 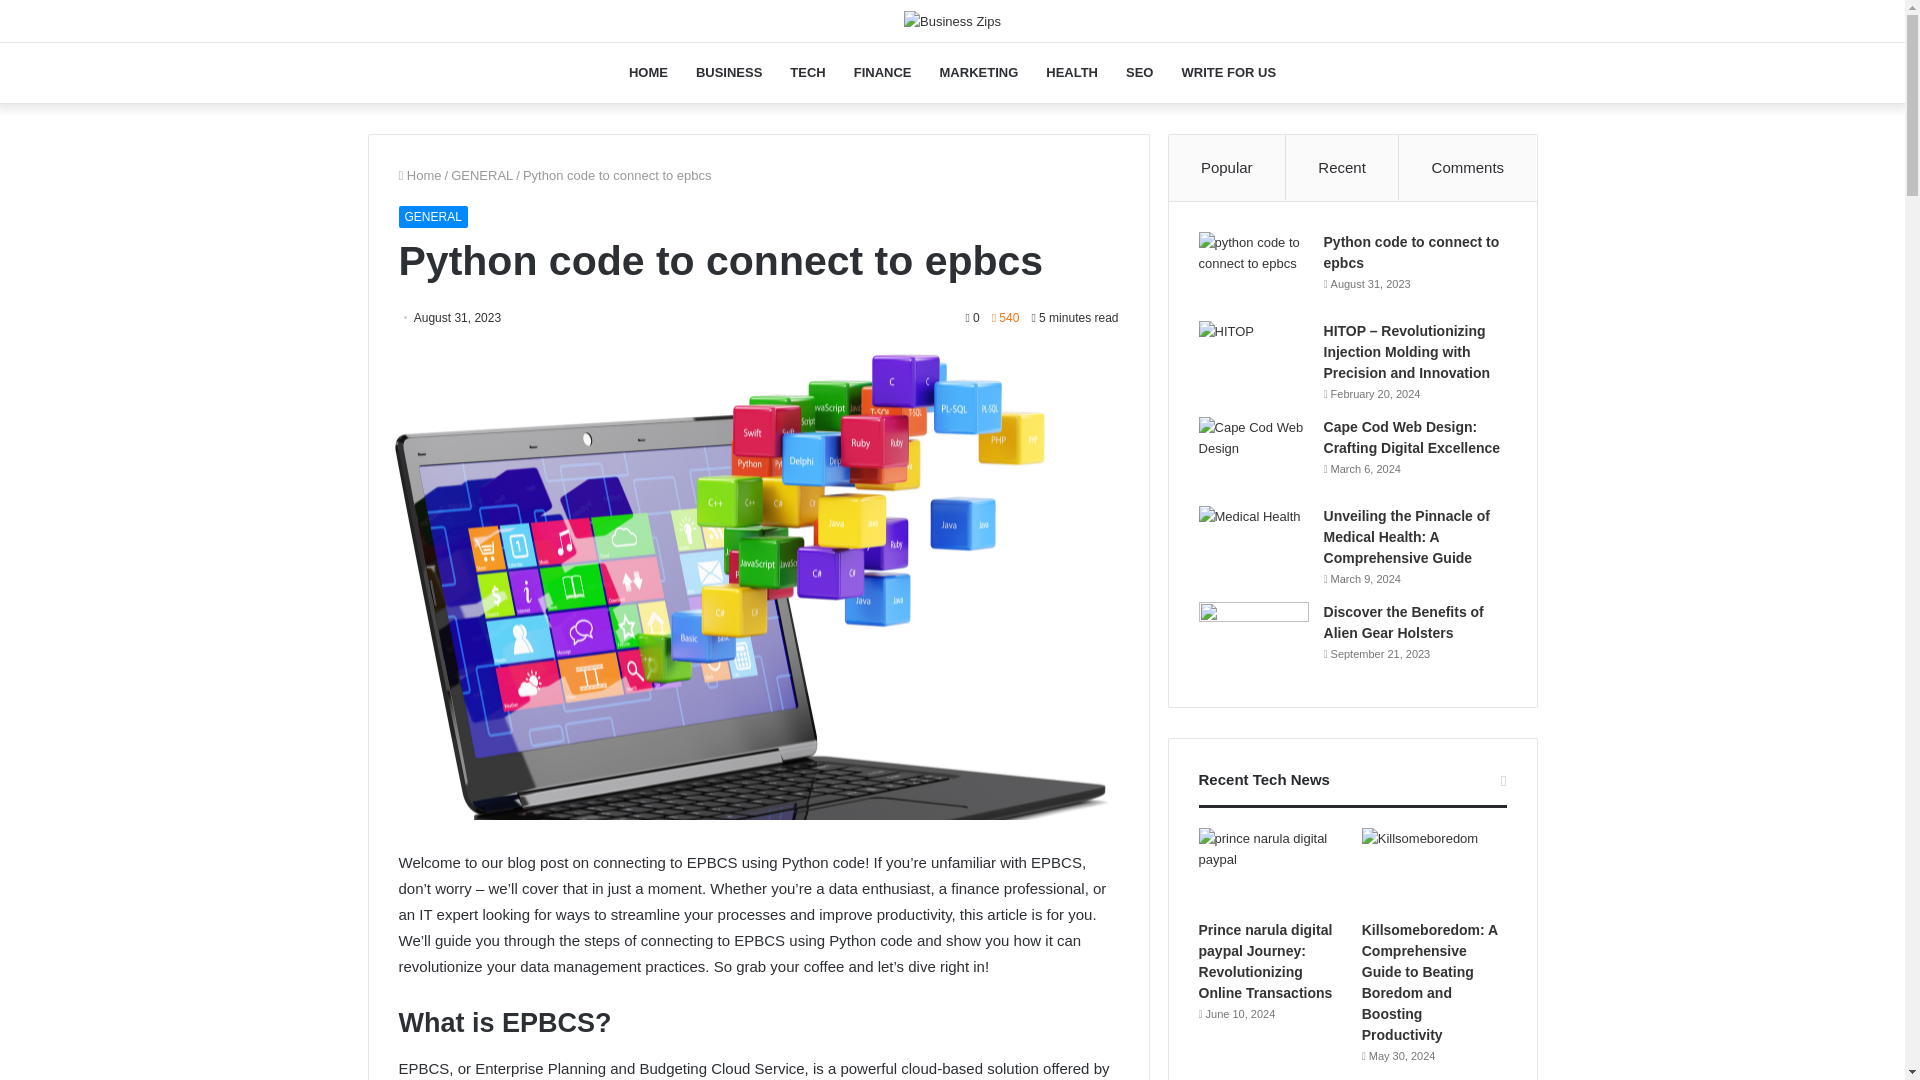 What do you see at coordinates (952, 20) in the screenshot?
I see `Business Zips` at bounding box center [952, 20].